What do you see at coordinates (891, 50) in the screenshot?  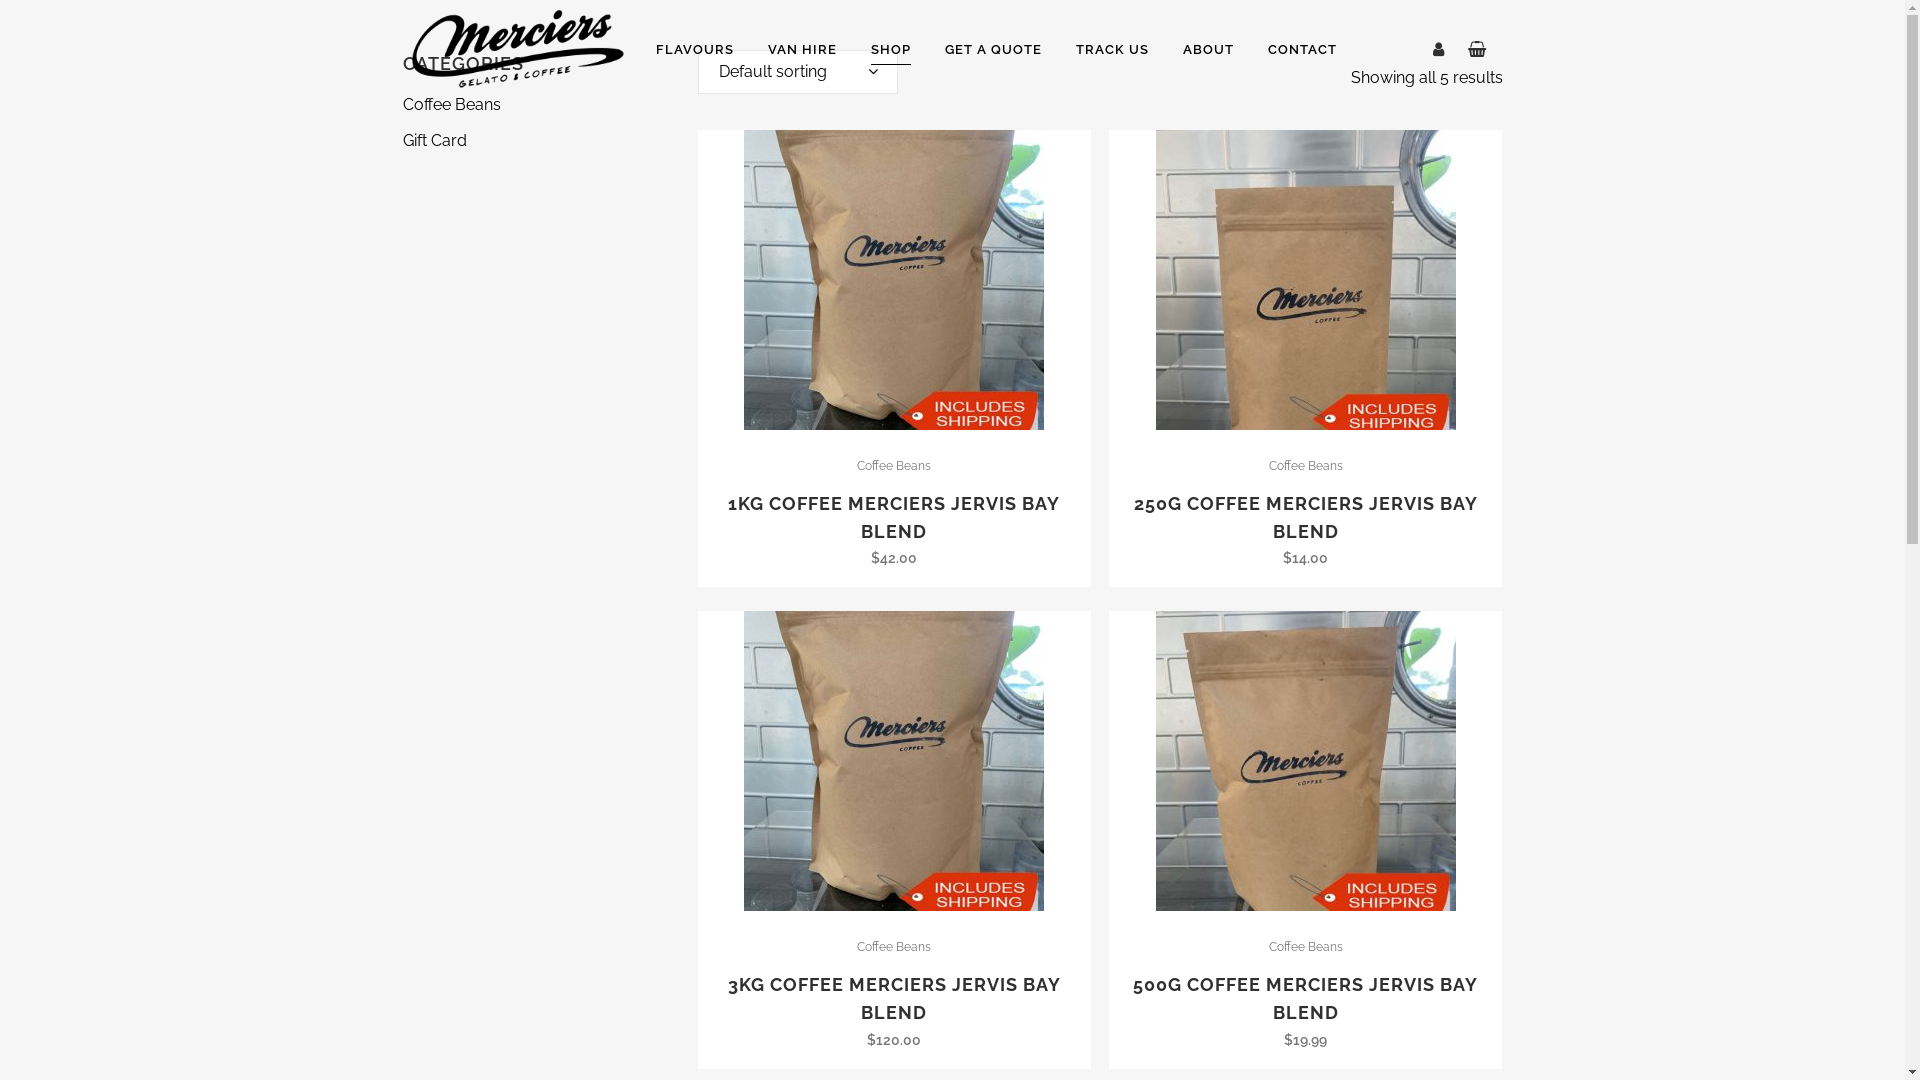 I see `SHOP` at bounding box center [891, 50].